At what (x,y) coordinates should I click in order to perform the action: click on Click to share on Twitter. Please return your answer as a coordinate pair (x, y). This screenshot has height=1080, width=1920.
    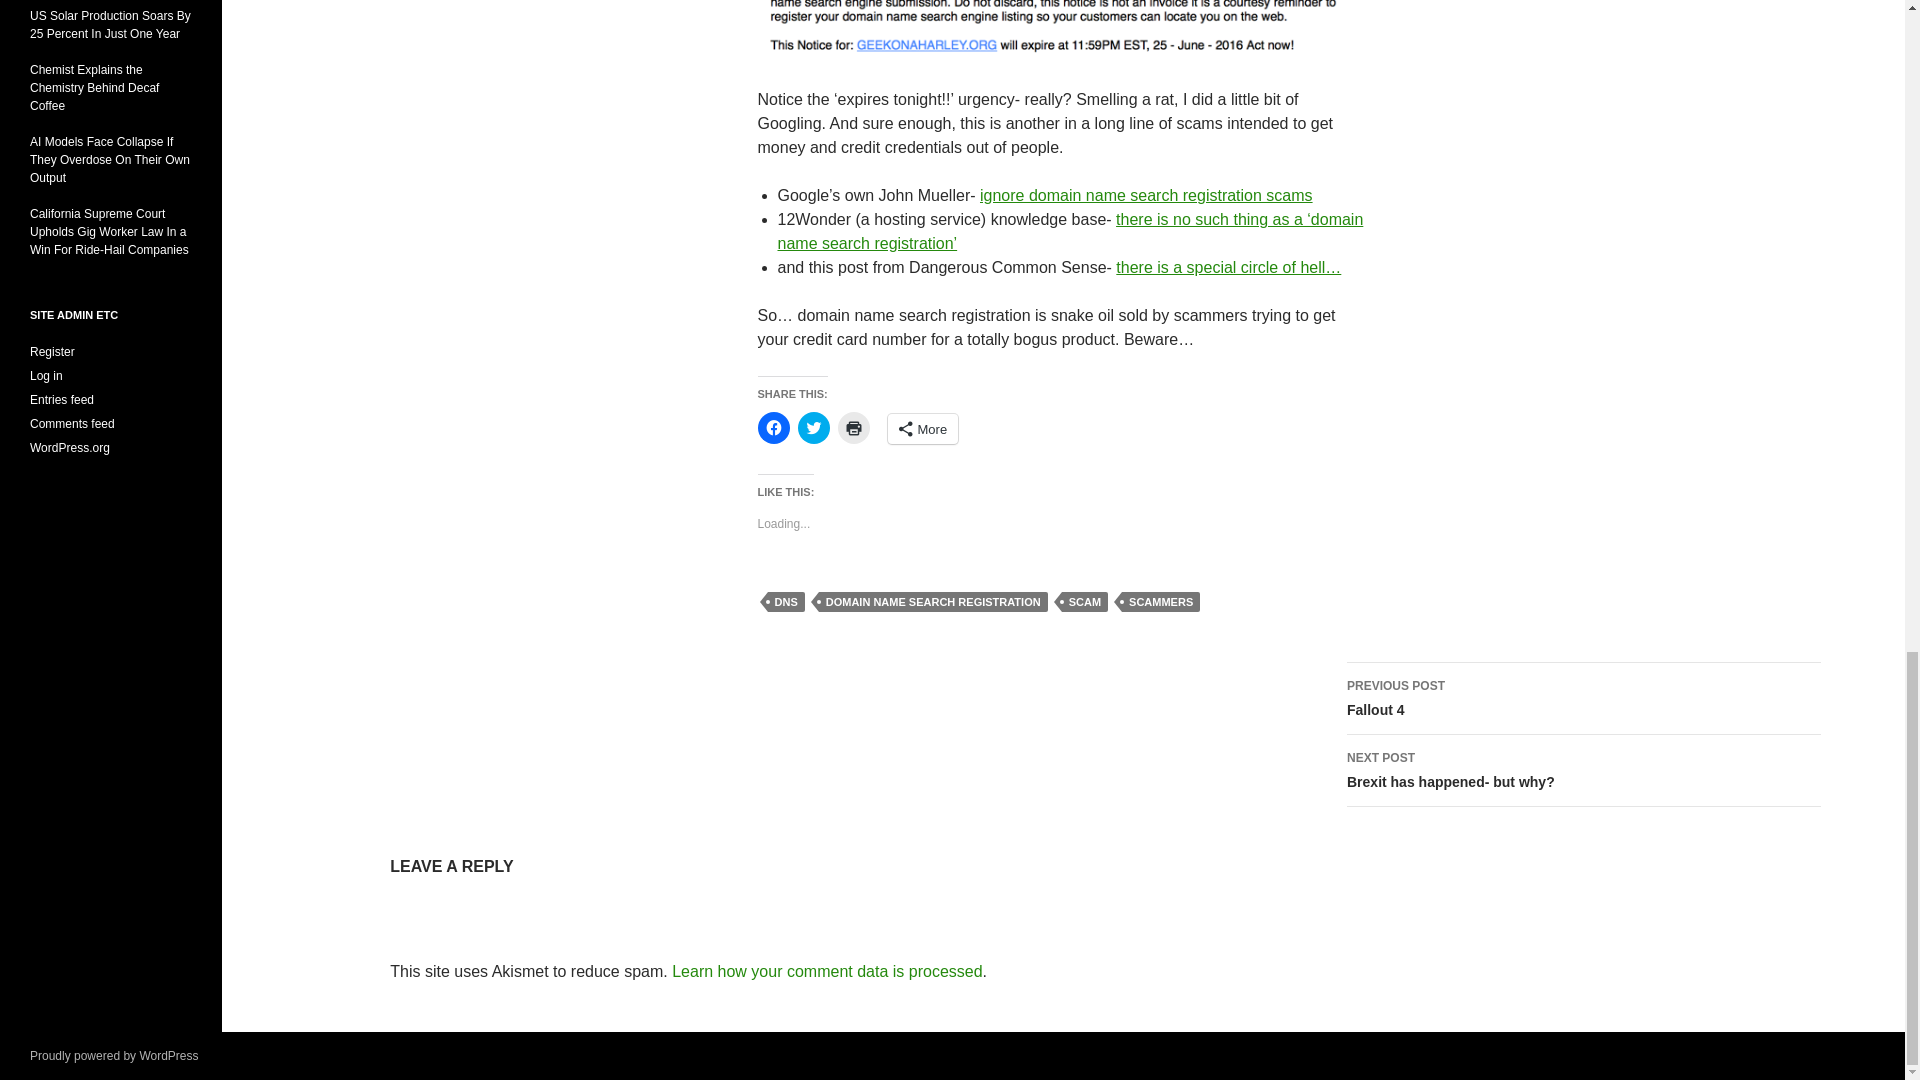
    Looking at the image, I should click on (814, 427).